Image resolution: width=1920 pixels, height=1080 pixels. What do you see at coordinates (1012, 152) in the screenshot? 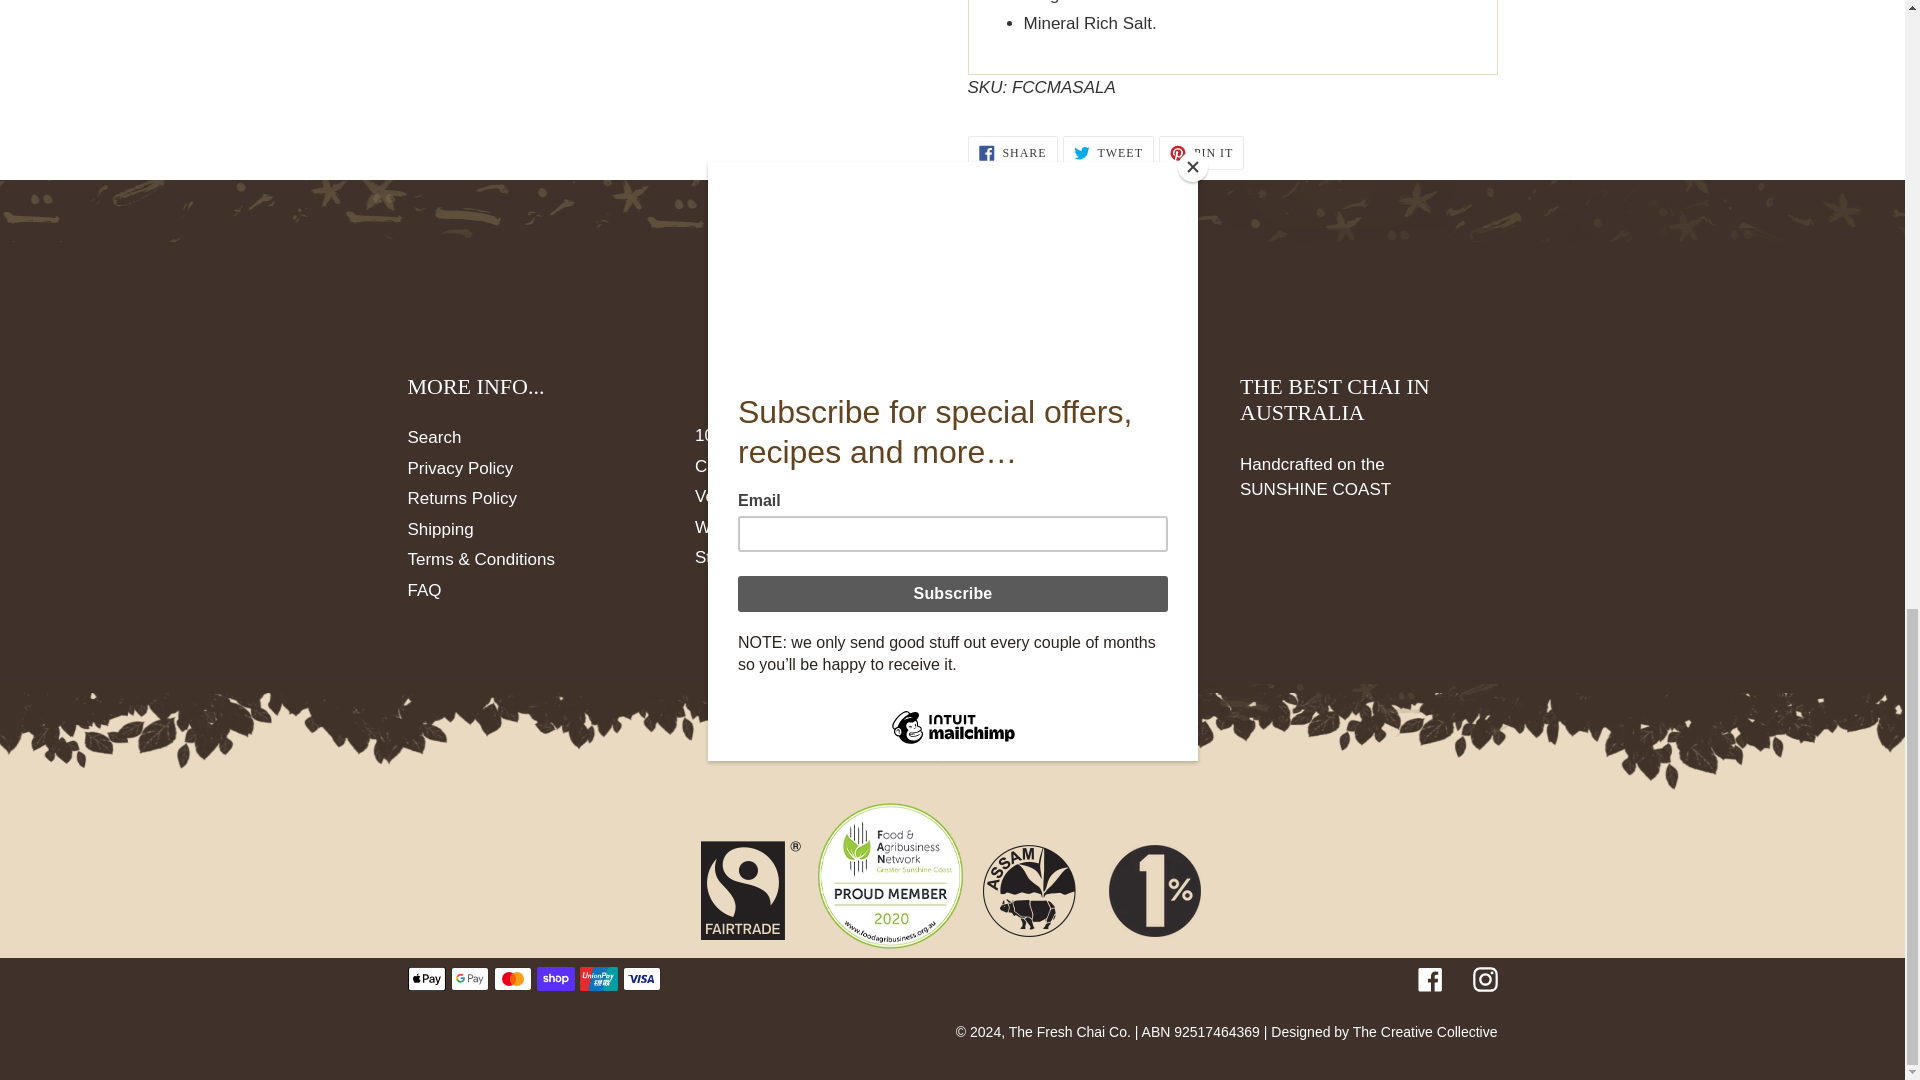
I see `Returns Policy` at bounding box center [1012, 152].